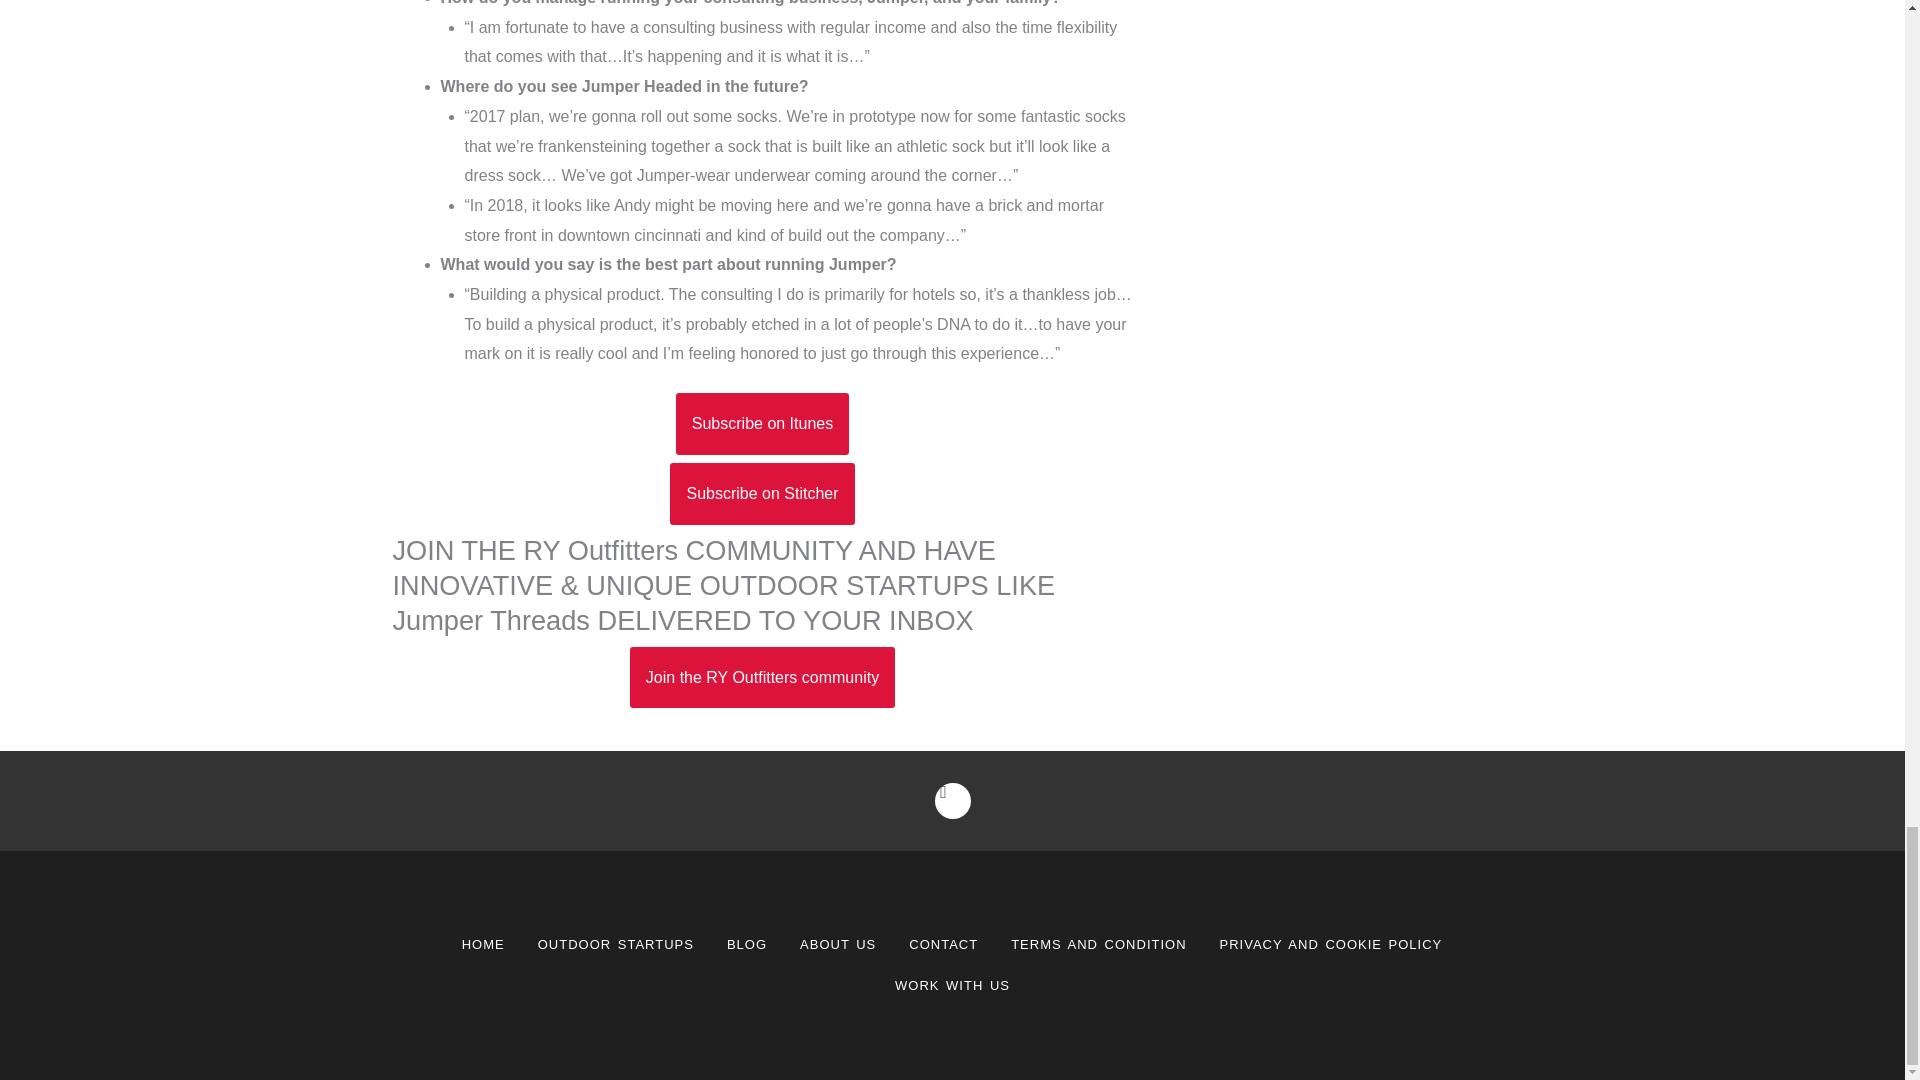 Image resolution: width=1920 pixels, height=1080 pixels. I want to click on BLOG, so click(746, 944).